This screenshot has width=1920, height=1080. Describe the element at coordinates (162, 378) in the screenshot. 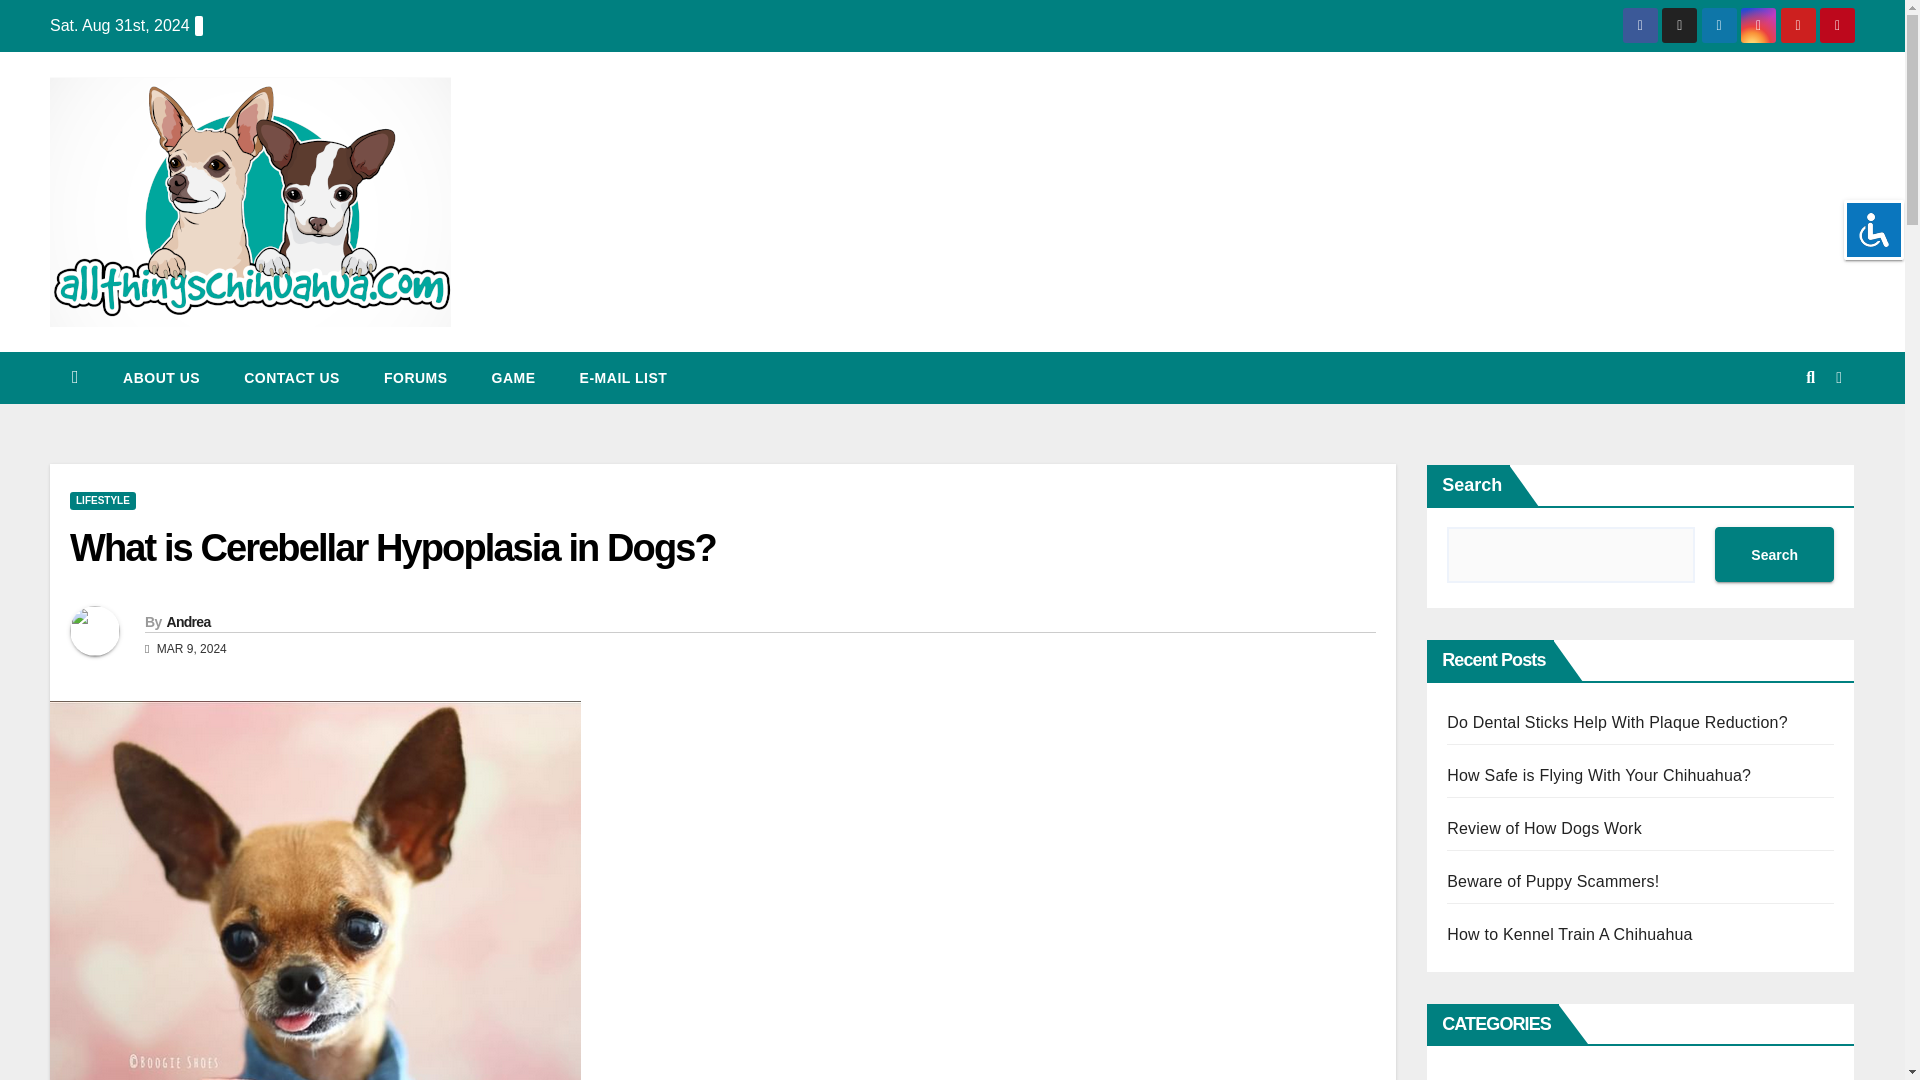

I see `ABOUT US` at that location.